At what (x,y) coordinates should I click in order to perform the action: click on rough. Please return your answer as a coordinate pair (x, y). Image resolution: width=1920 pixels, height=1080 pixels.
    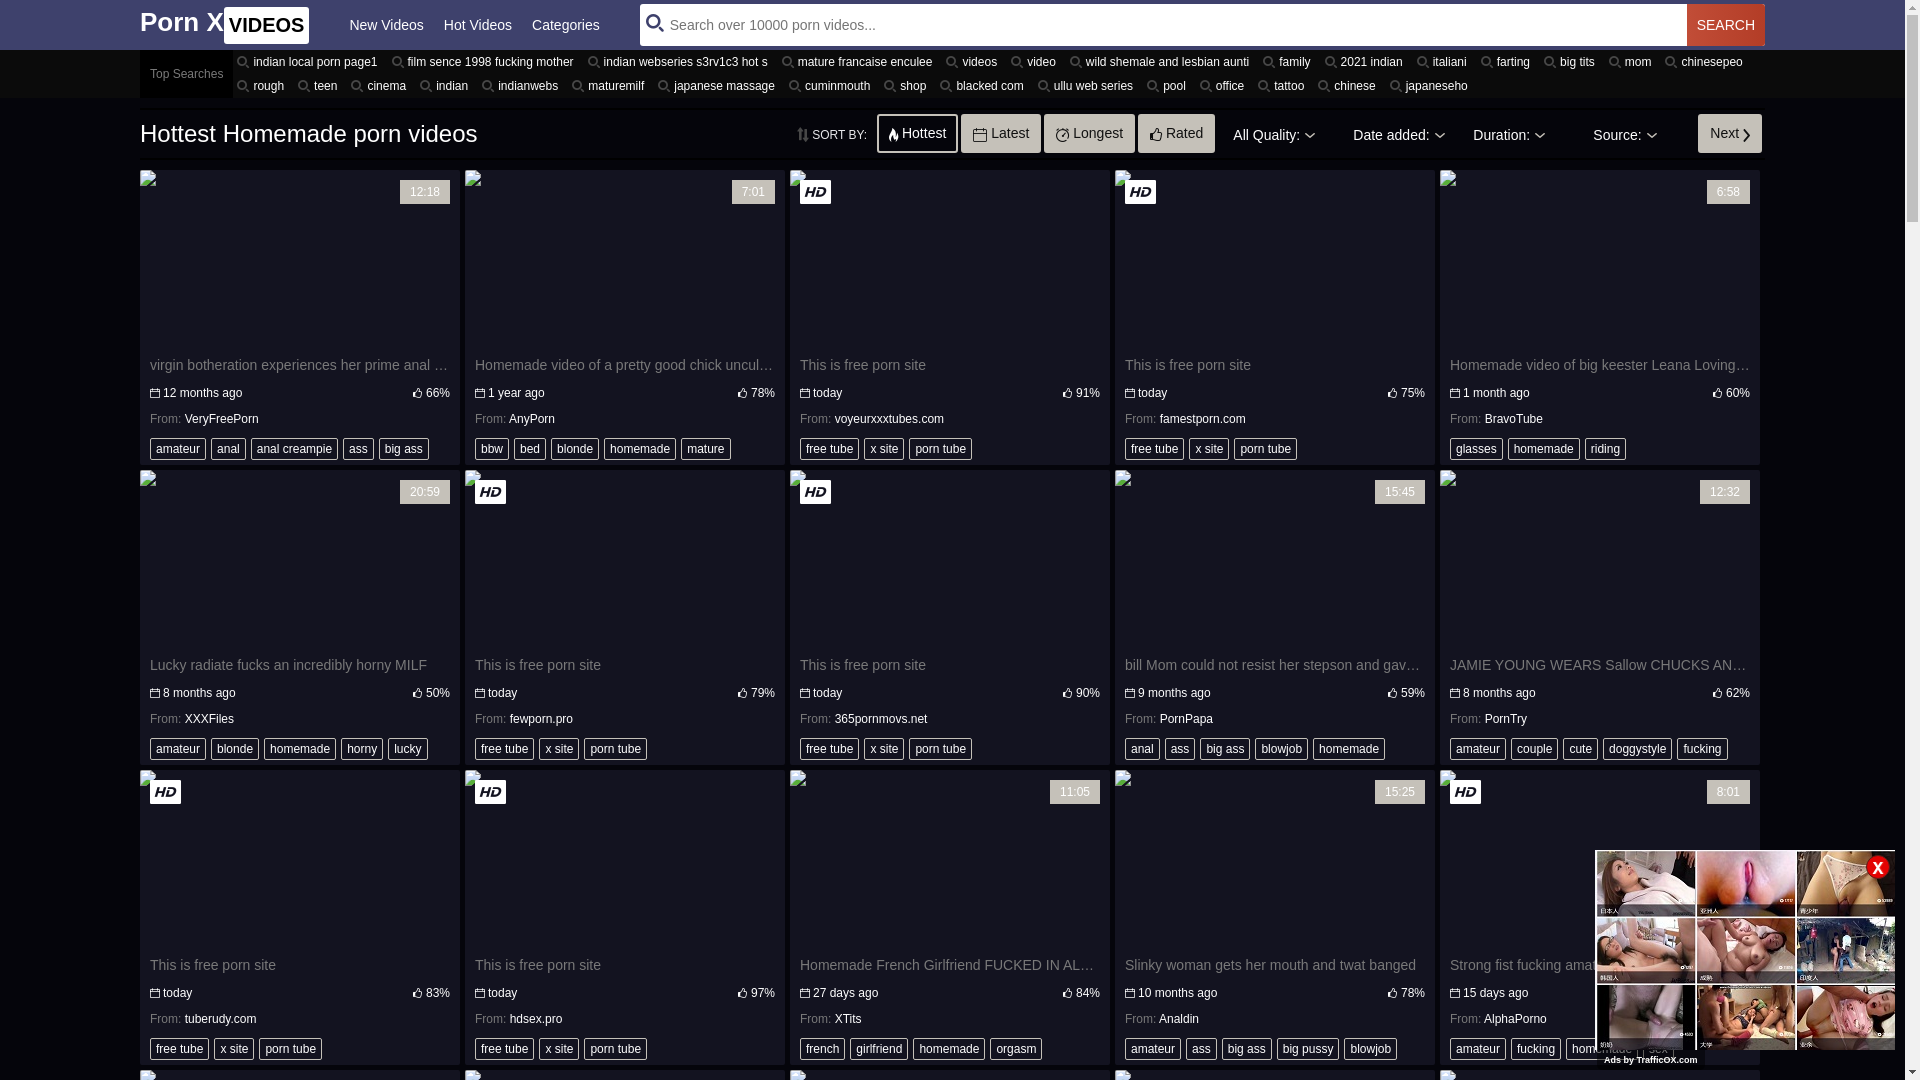
    Looking at the image, I should click on (264, 86).